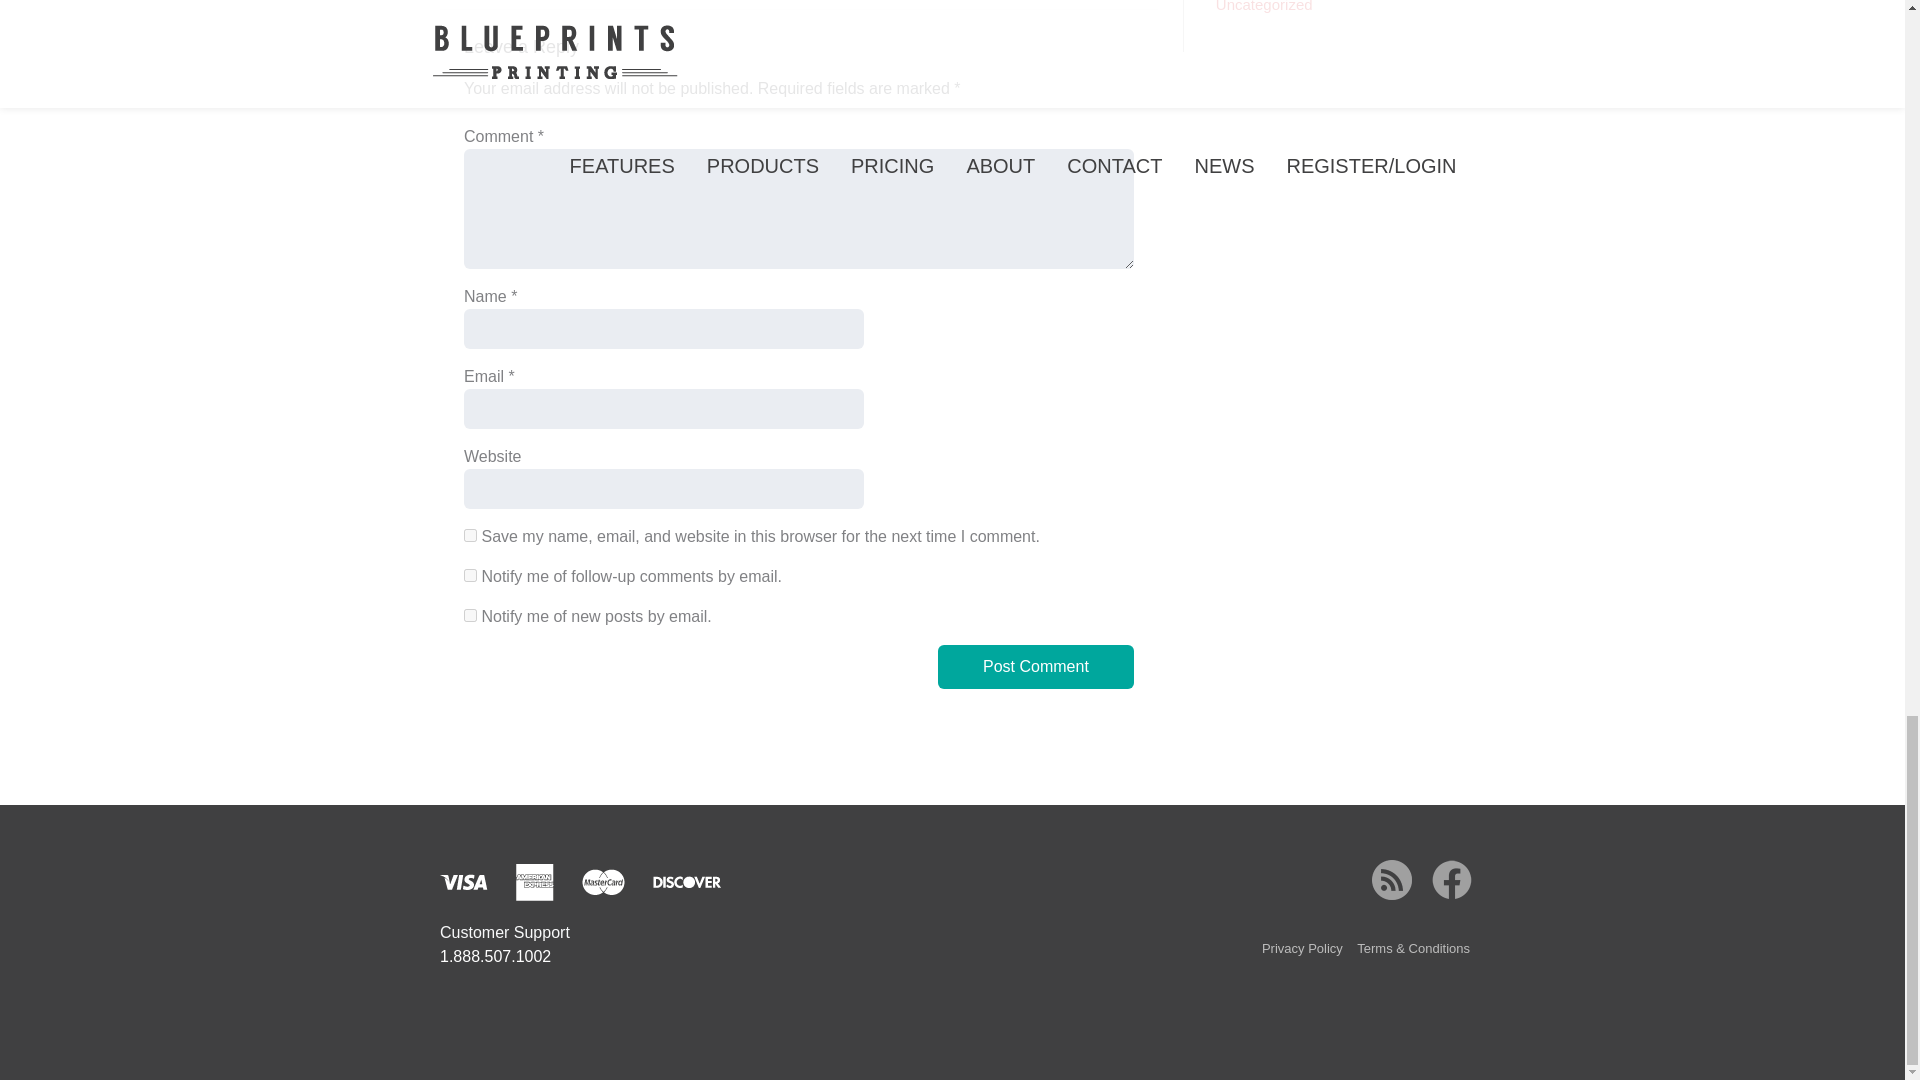 The height and width of the screenshot is (1080, 1920). I want to click on subscribe, so click(470, 616).